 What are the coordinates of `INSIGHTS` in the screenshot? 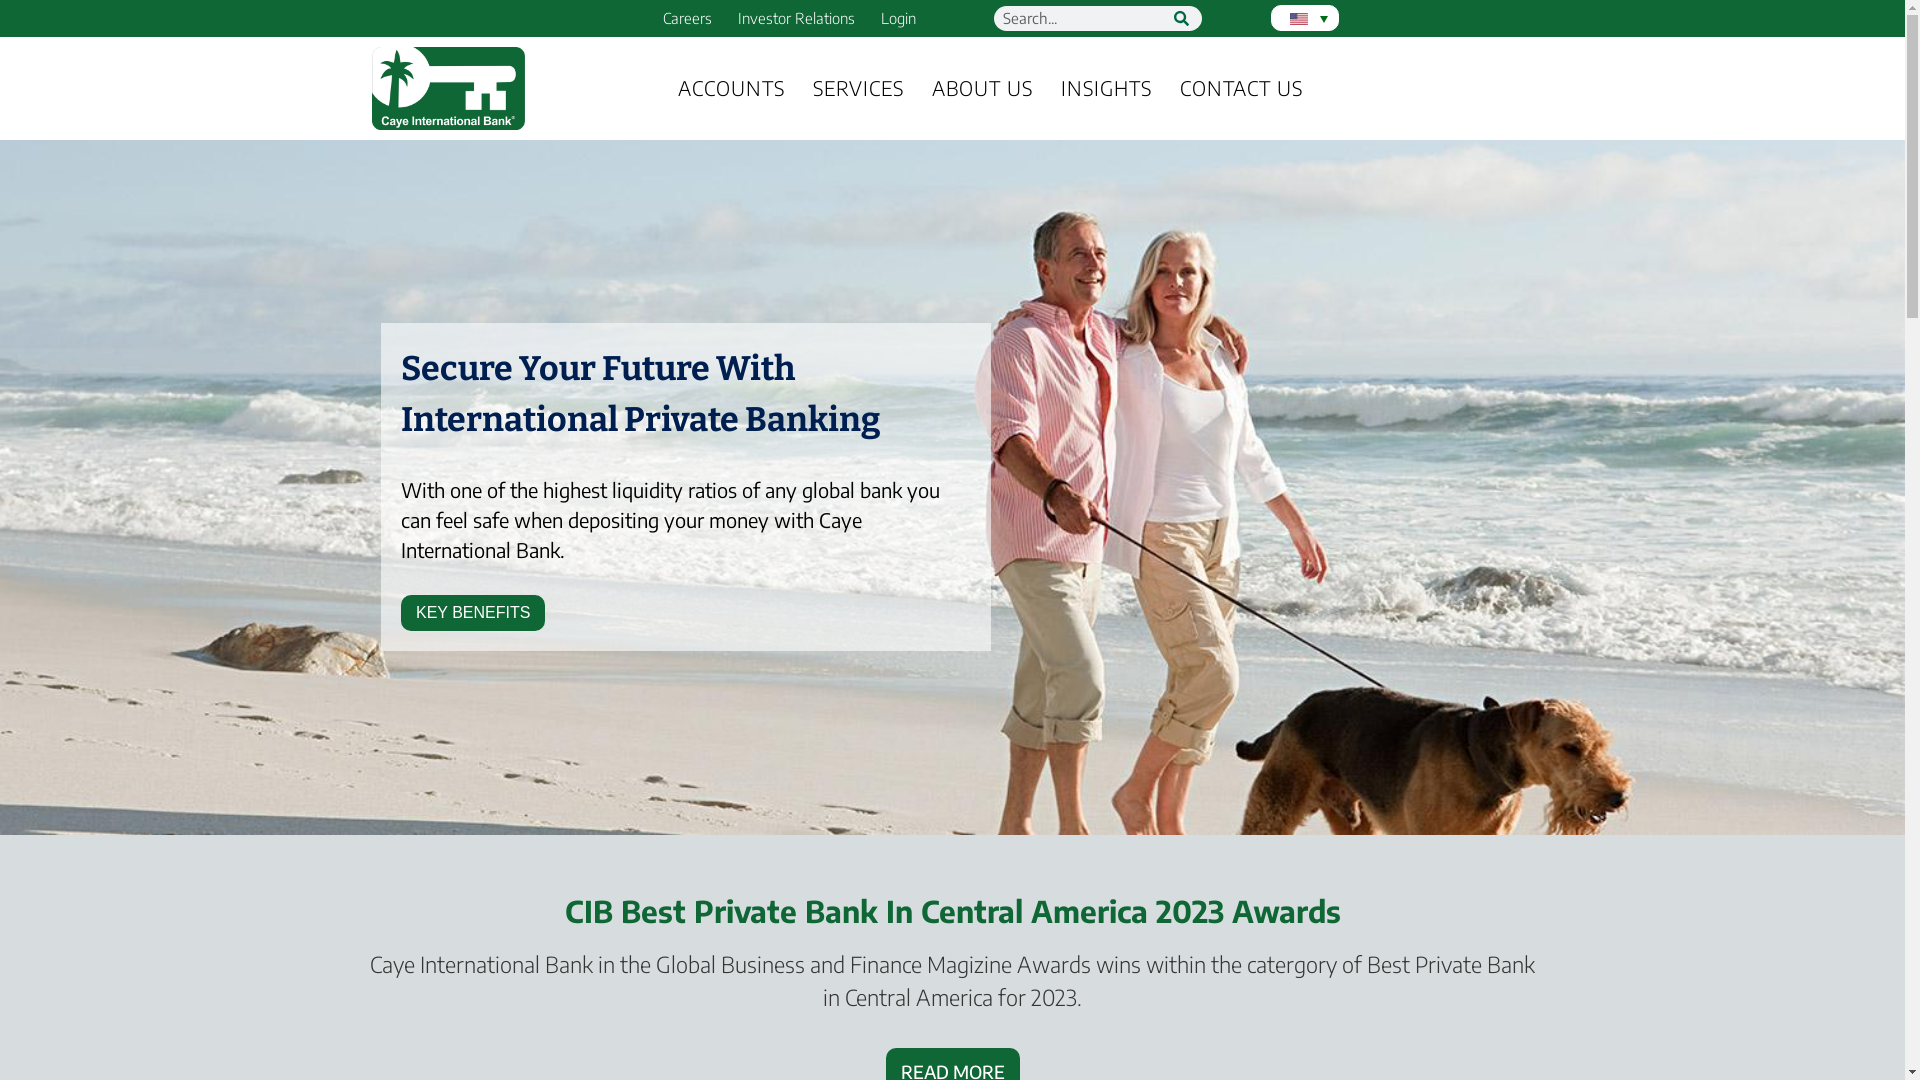 It's located at (1106, 88).